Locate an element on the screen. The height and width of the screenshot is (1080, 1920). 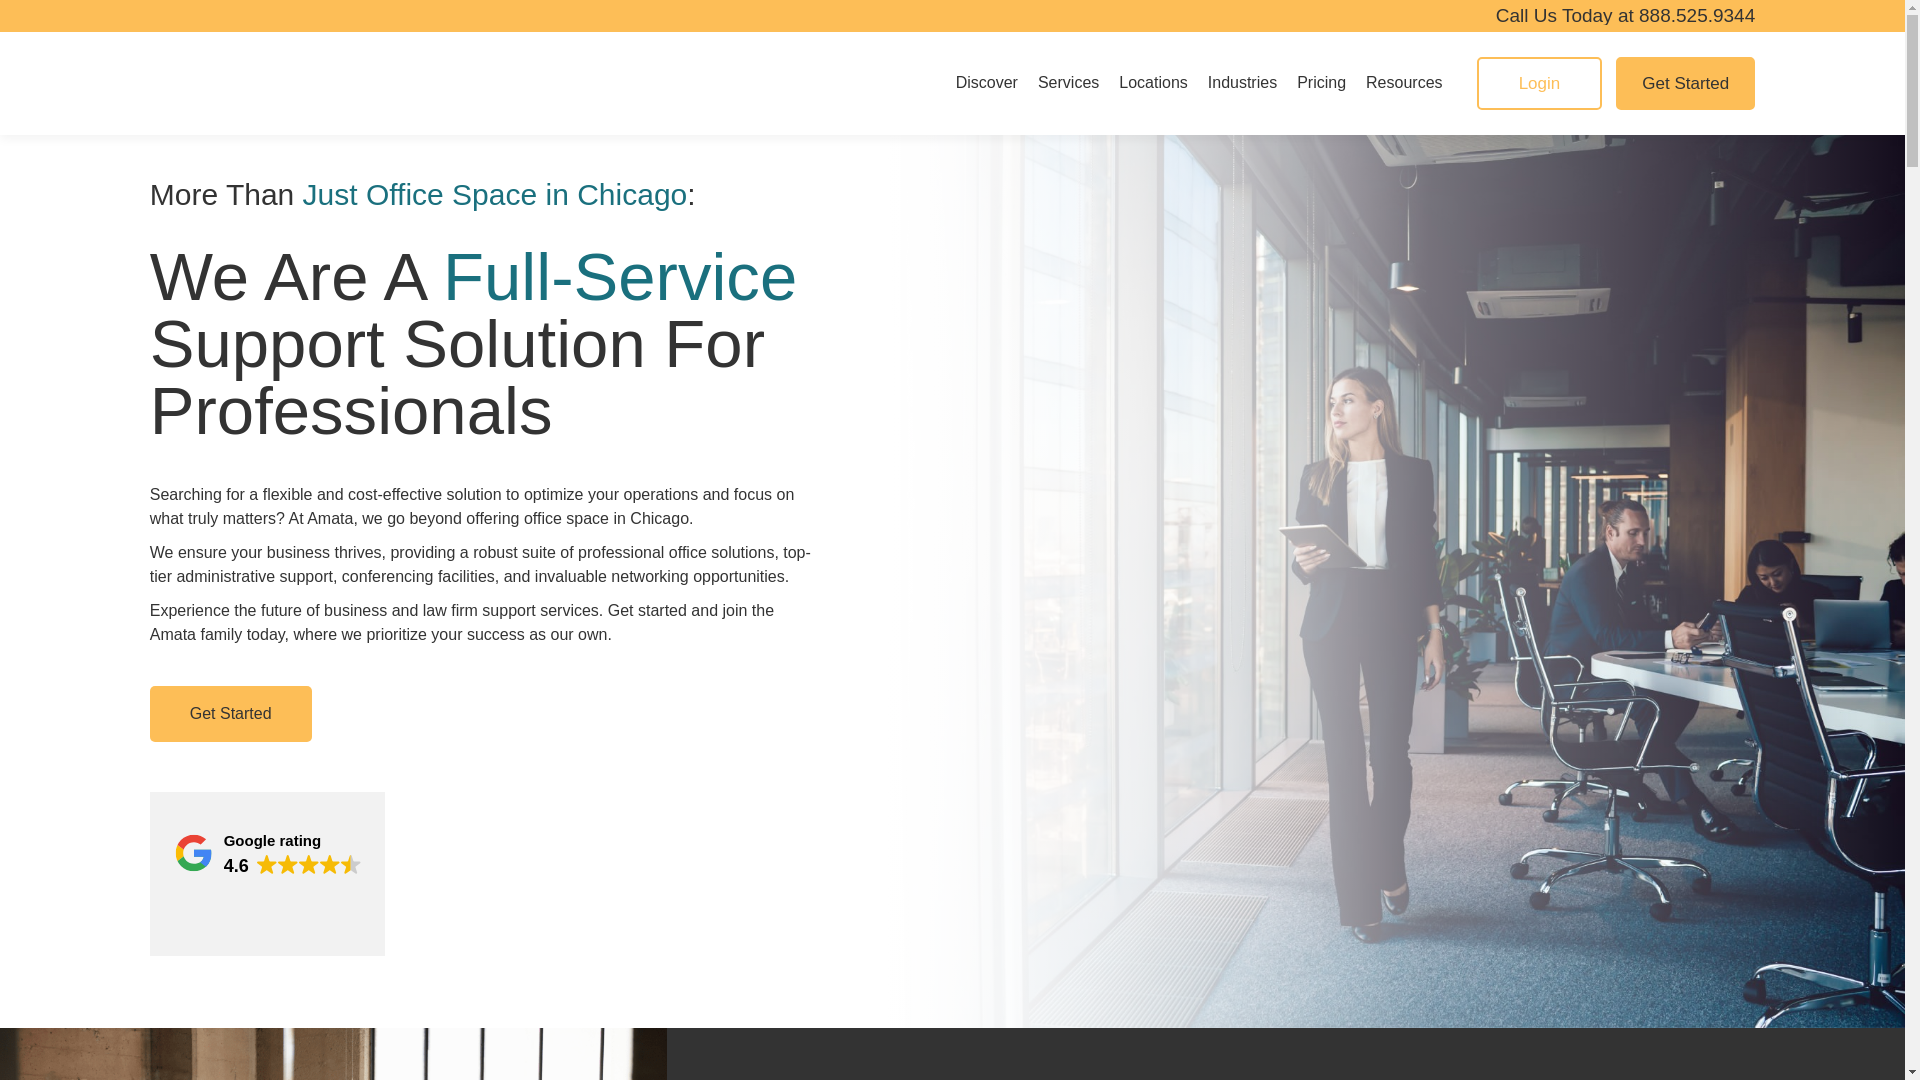
Discover is located at coordinates (986, 82).